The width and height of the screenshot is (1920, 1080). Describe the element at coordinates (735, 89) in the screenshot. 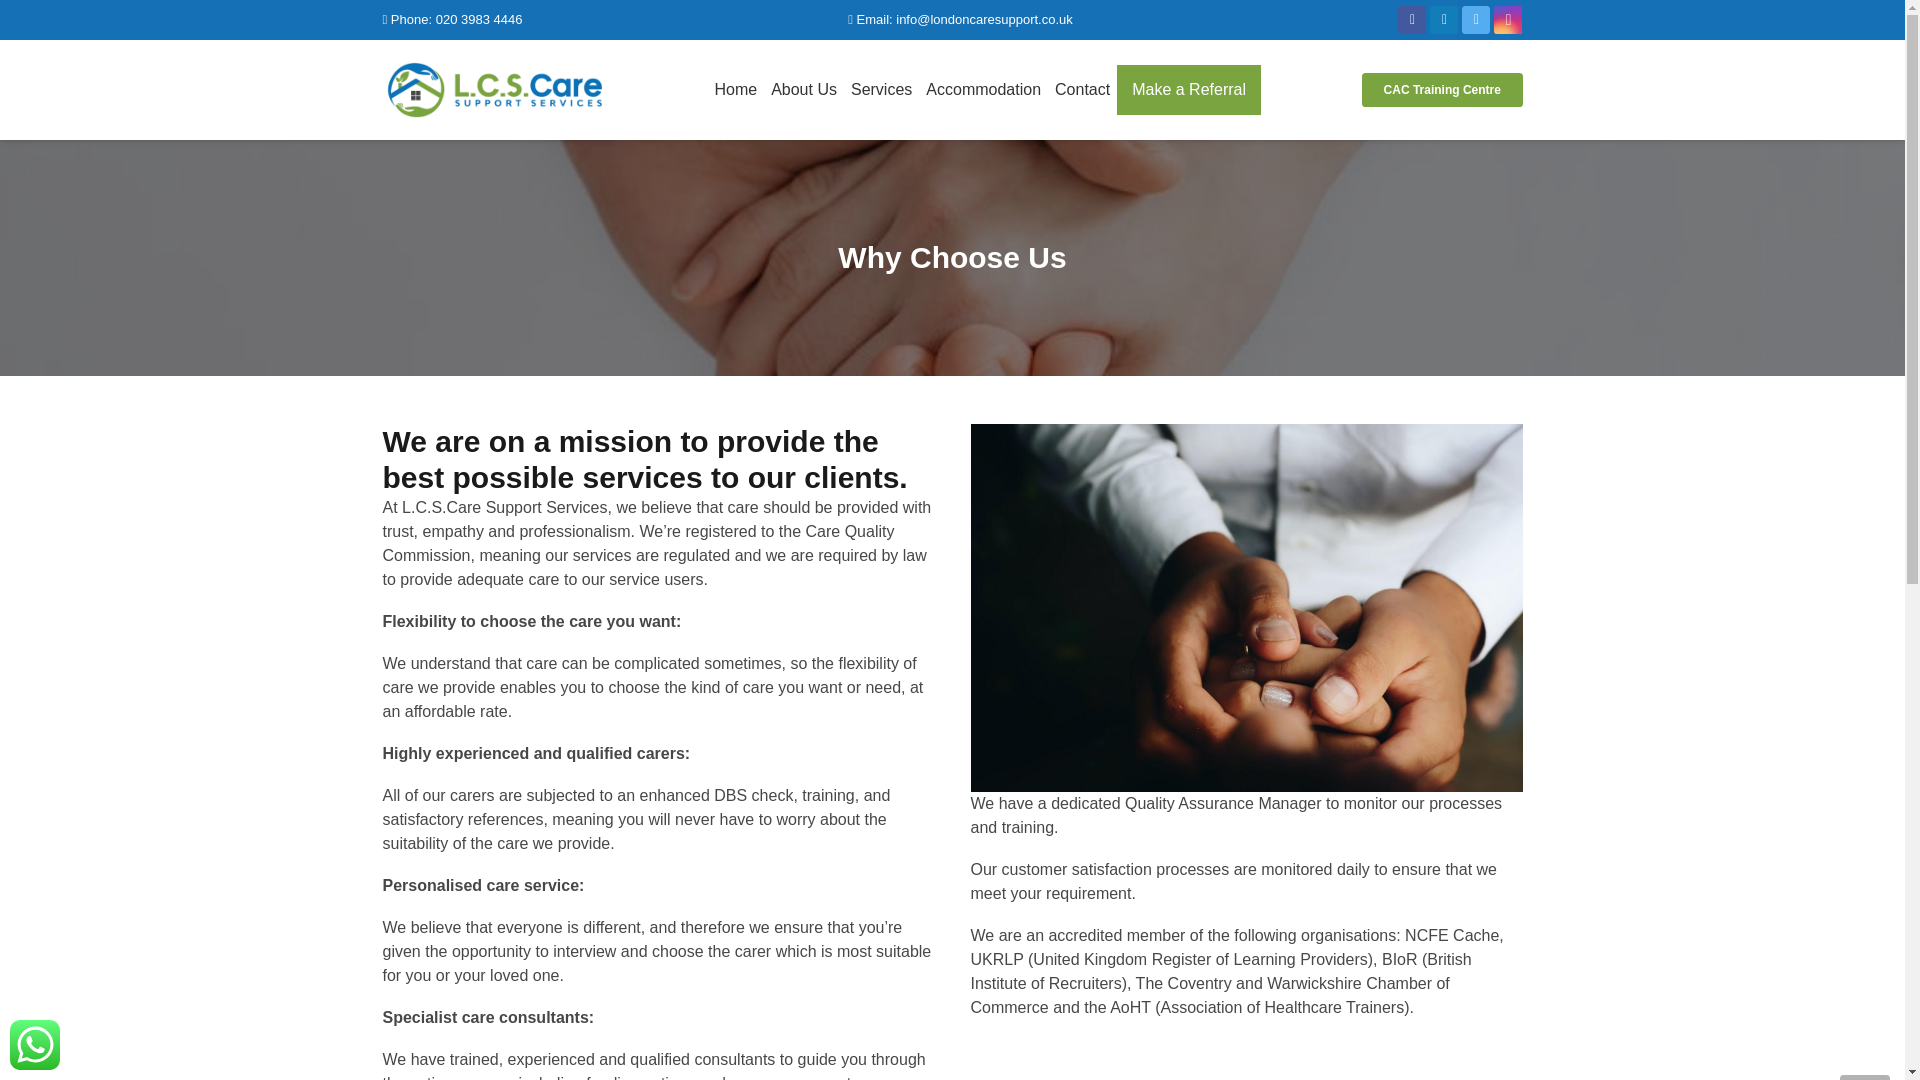

I see `Home` at that location.